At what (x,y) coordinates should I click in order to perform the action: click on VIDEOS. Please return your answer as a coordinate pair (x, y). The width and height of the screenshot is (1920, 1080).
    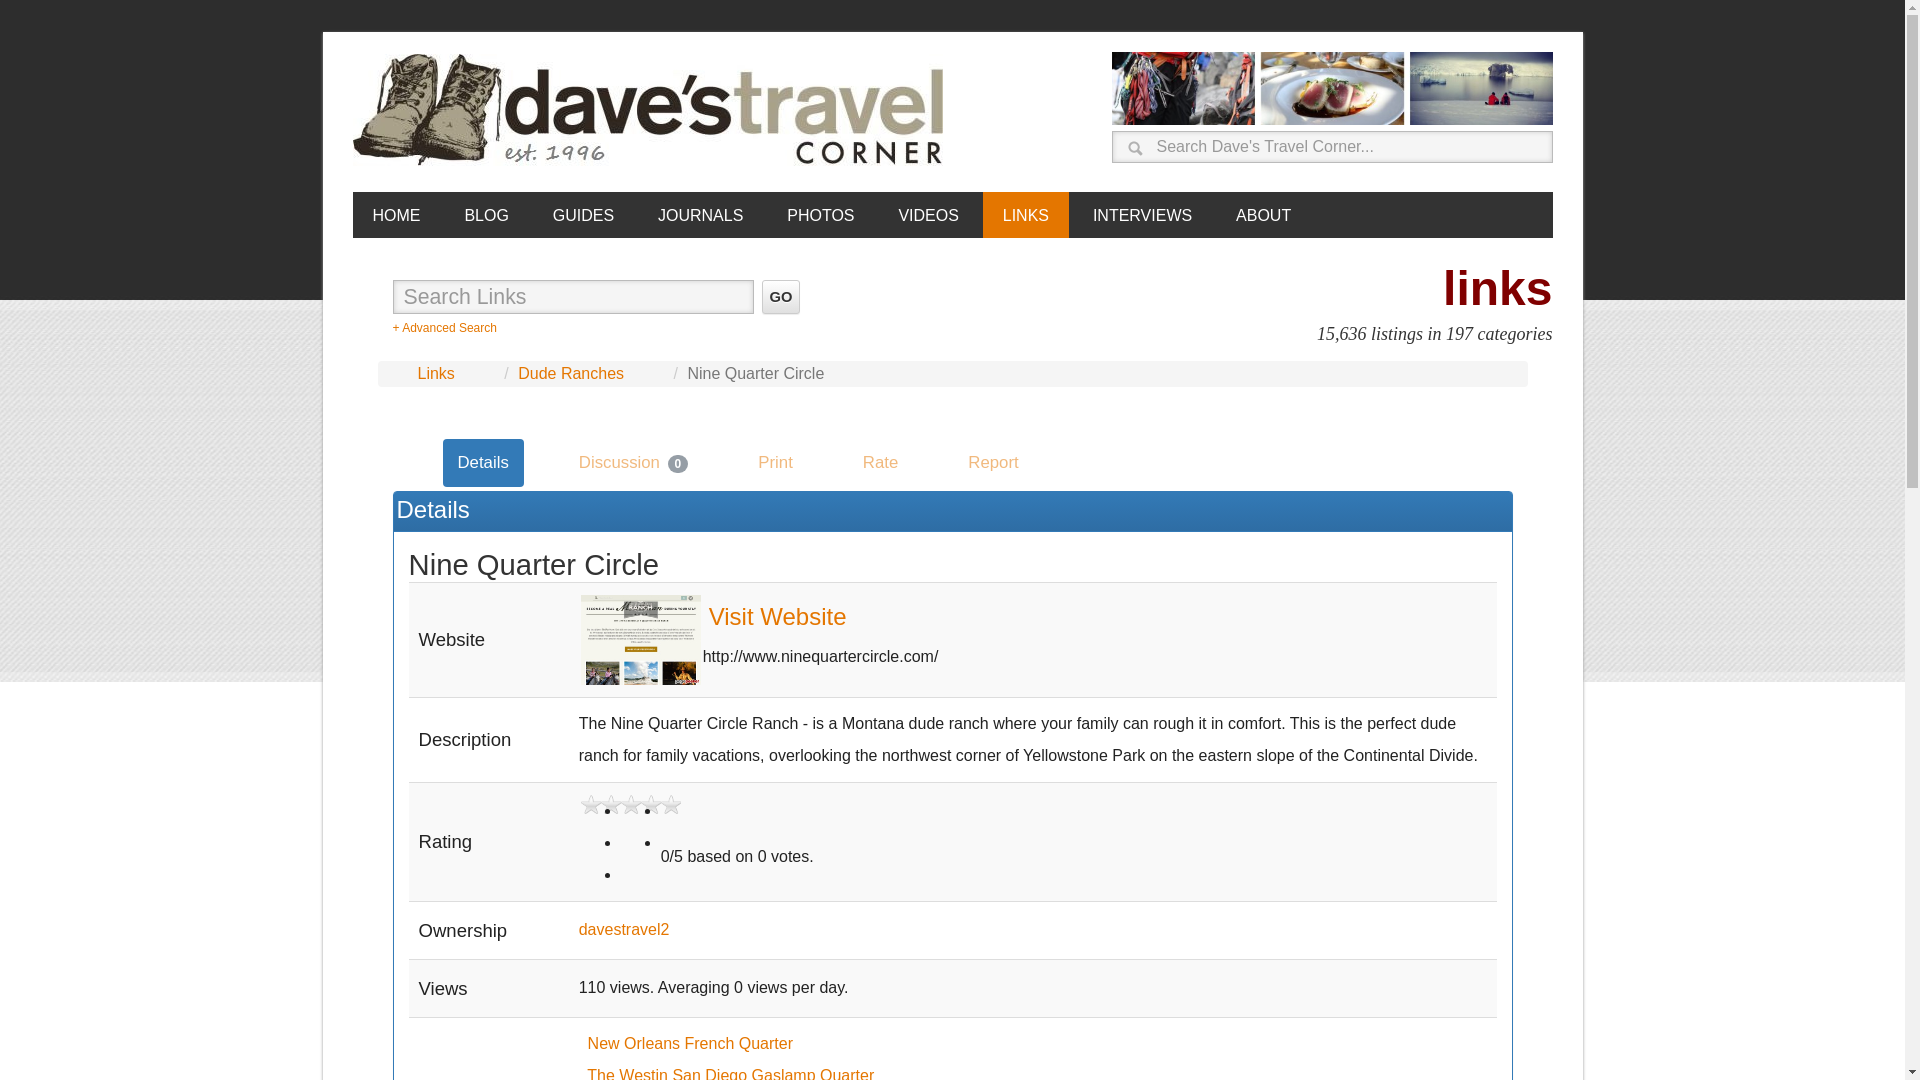
    Looking at the image, I should click on (927, 214).